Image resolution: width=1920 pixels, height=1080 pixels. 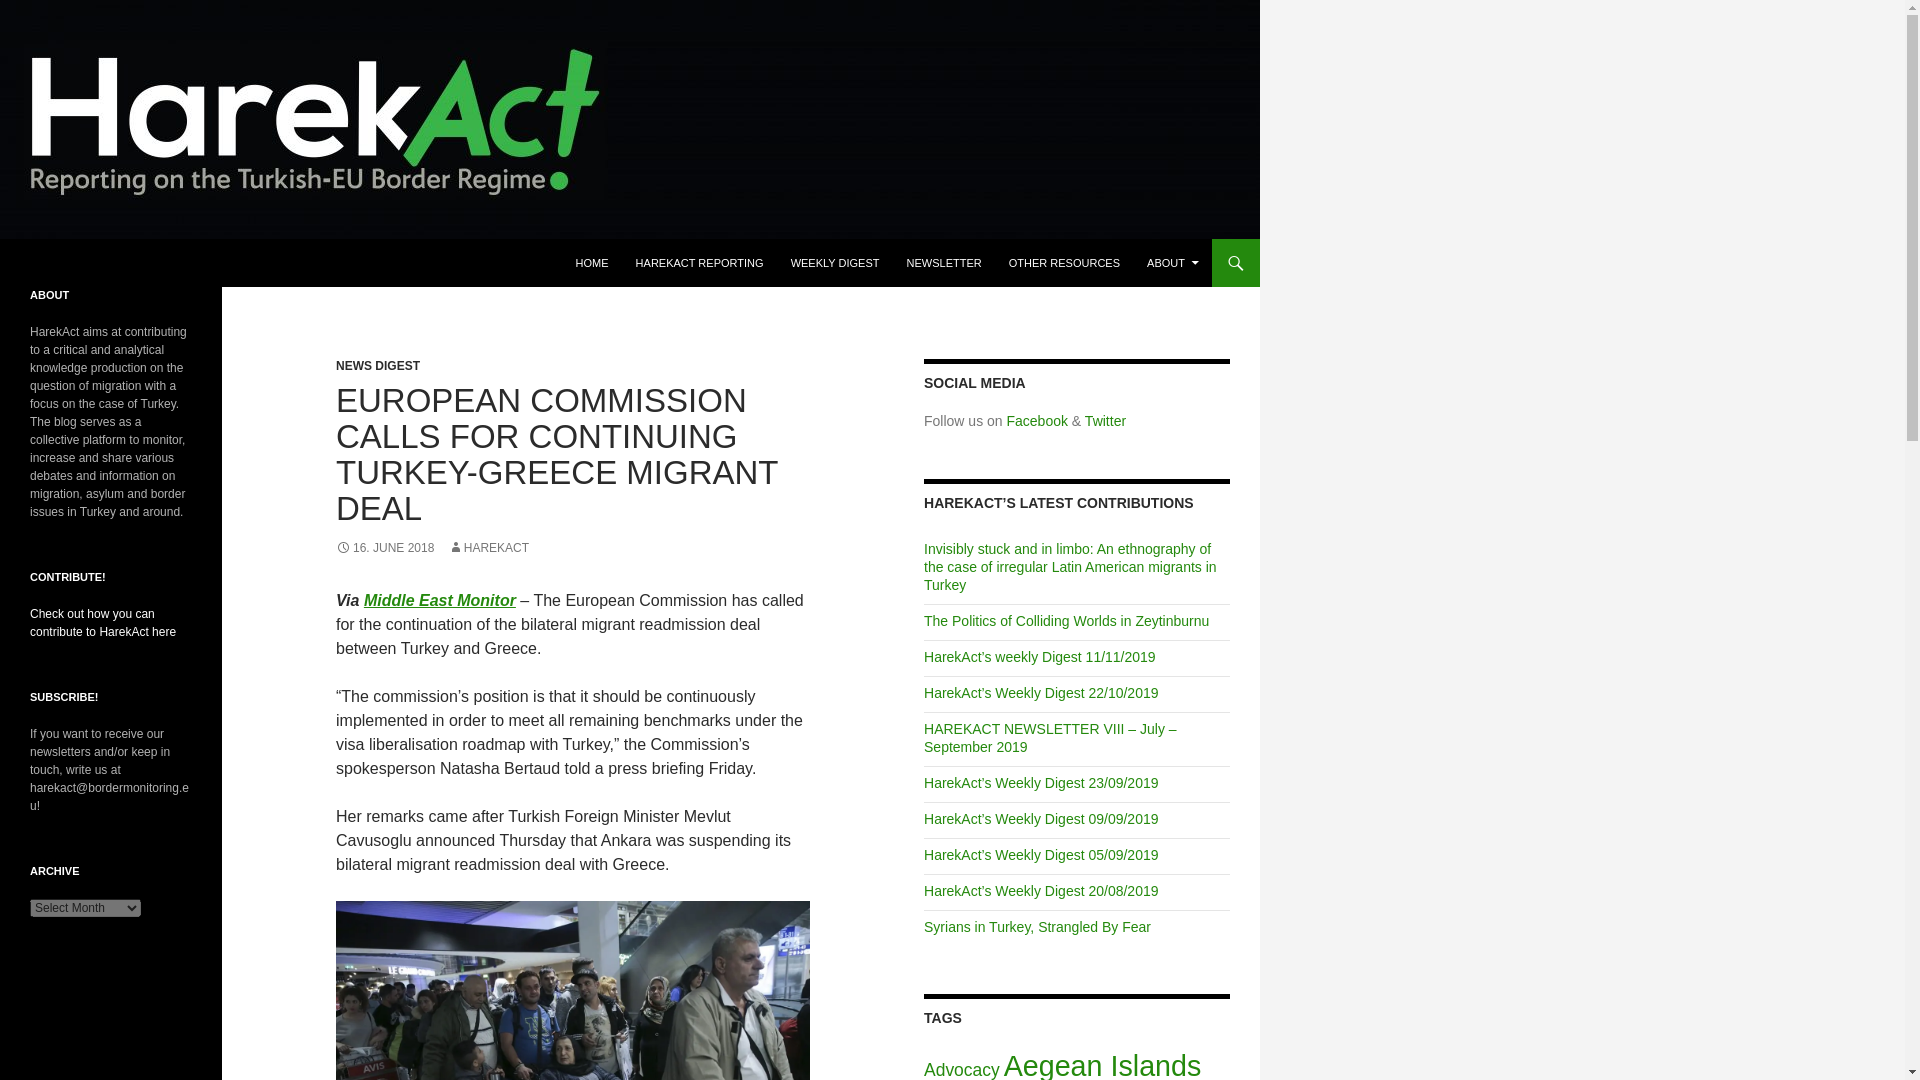 What do you see at coordinates (1064, 262) in the screenshot?
I see `OTHER RESOURCES` at bounding box center [1064, 262].